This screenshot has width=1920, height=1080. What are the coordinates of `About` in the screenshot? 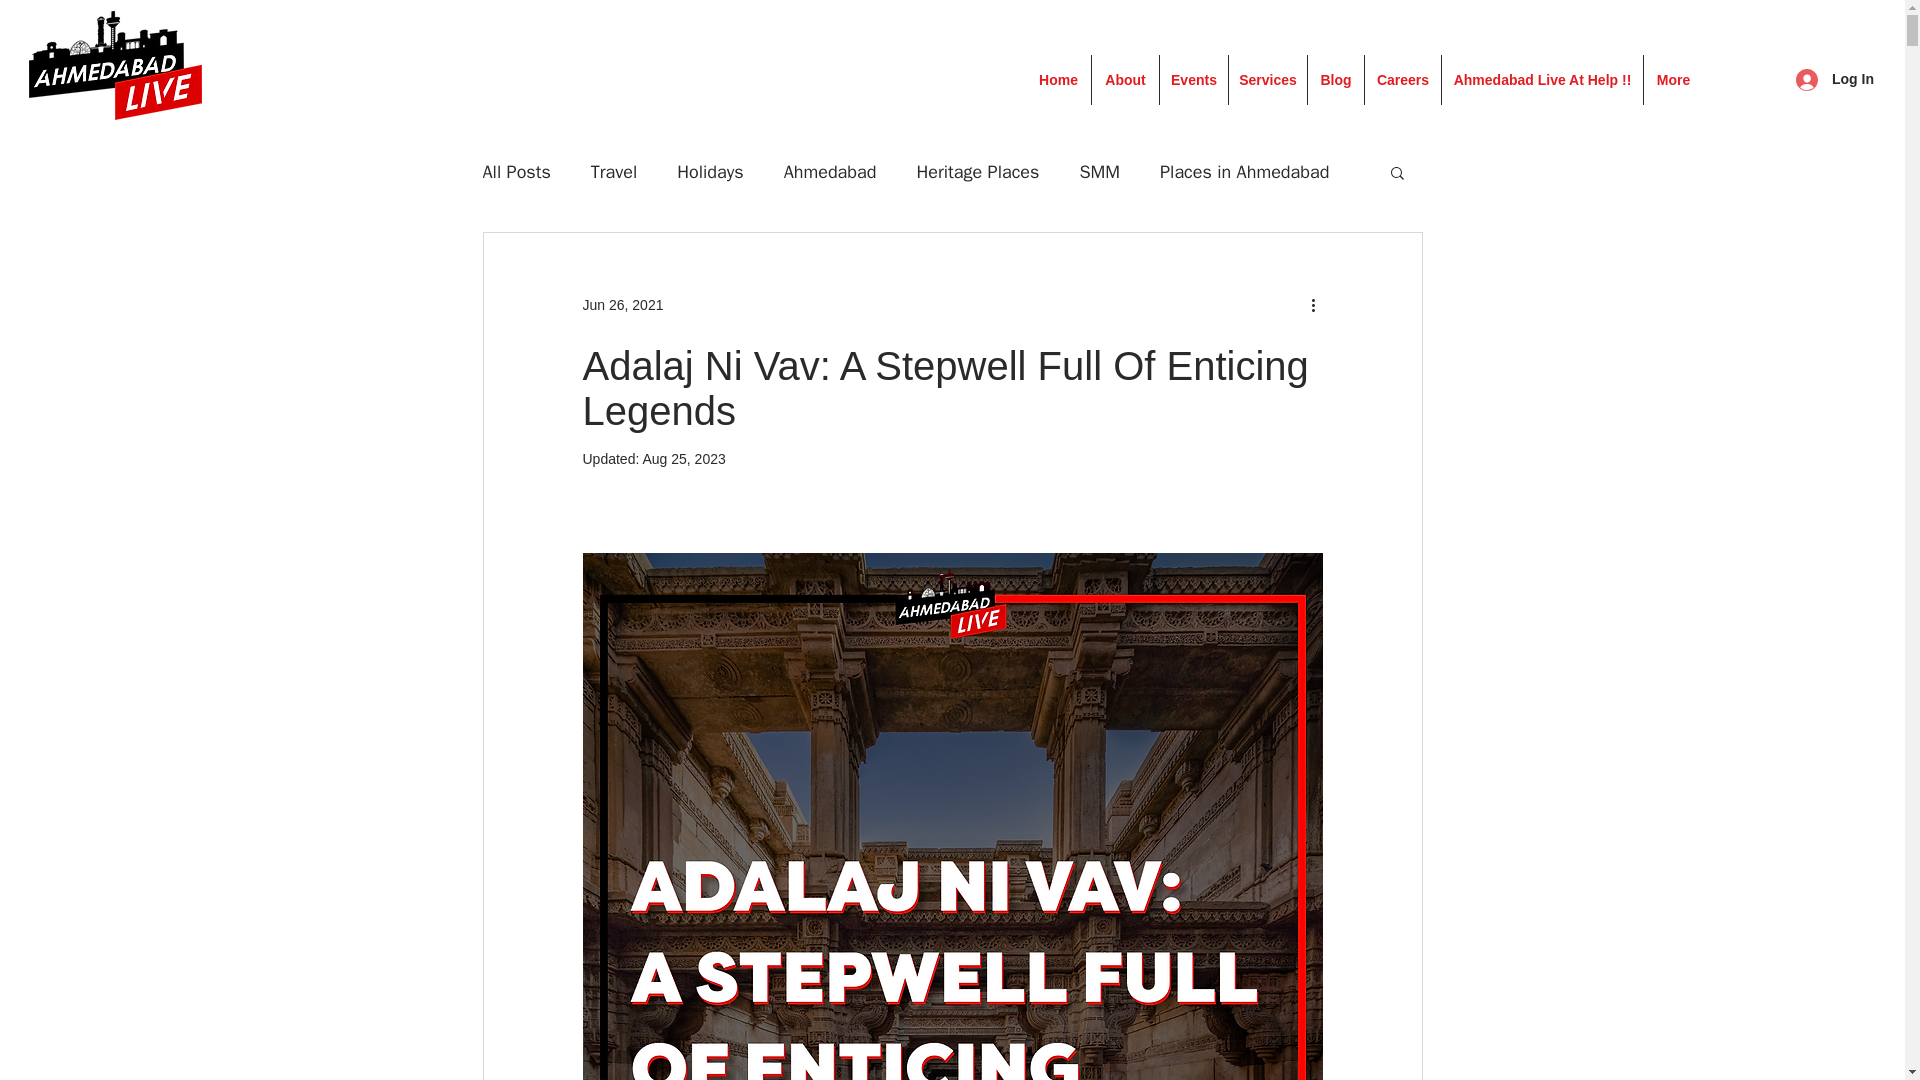 It's located at (1124, 80).